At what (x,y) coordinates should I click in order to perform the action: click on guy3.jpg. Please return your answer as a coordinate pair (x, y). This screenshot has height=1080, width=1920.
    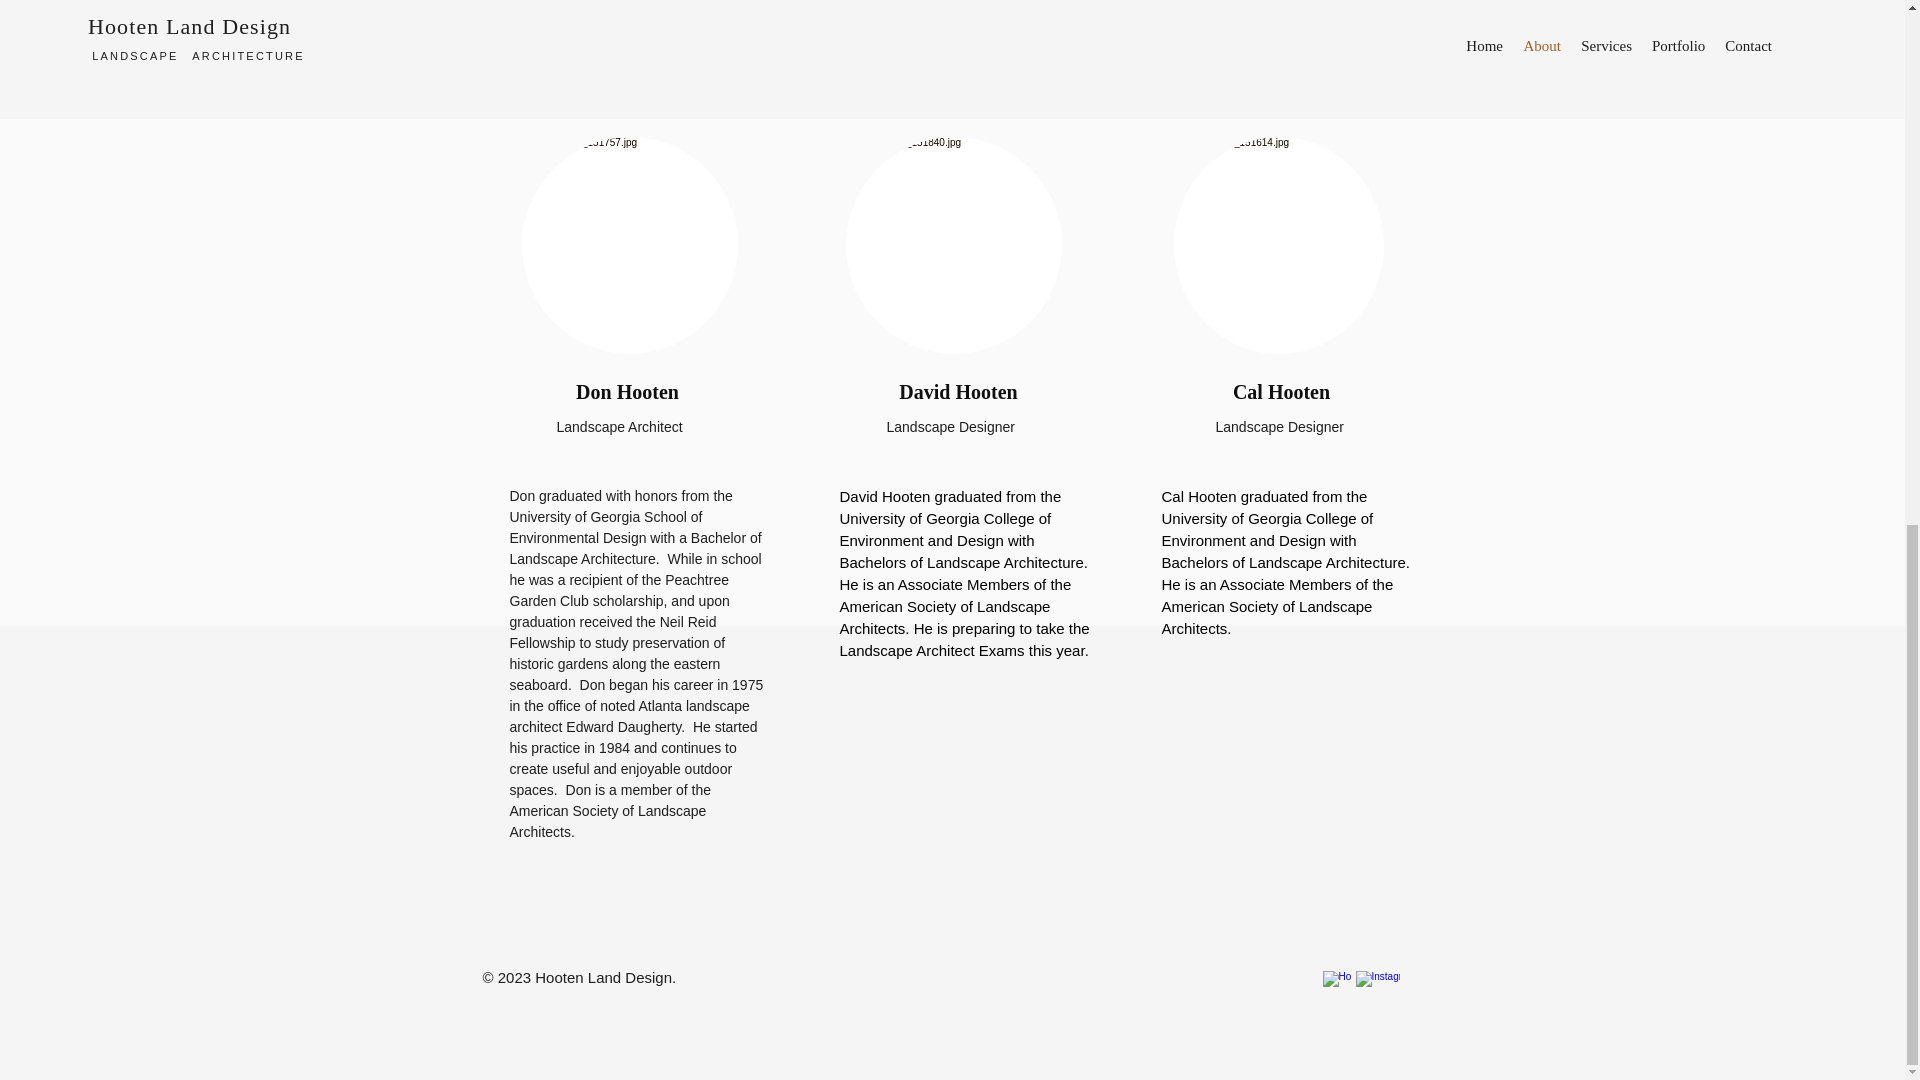
    Looking at the image, I should click on (1278, 246).